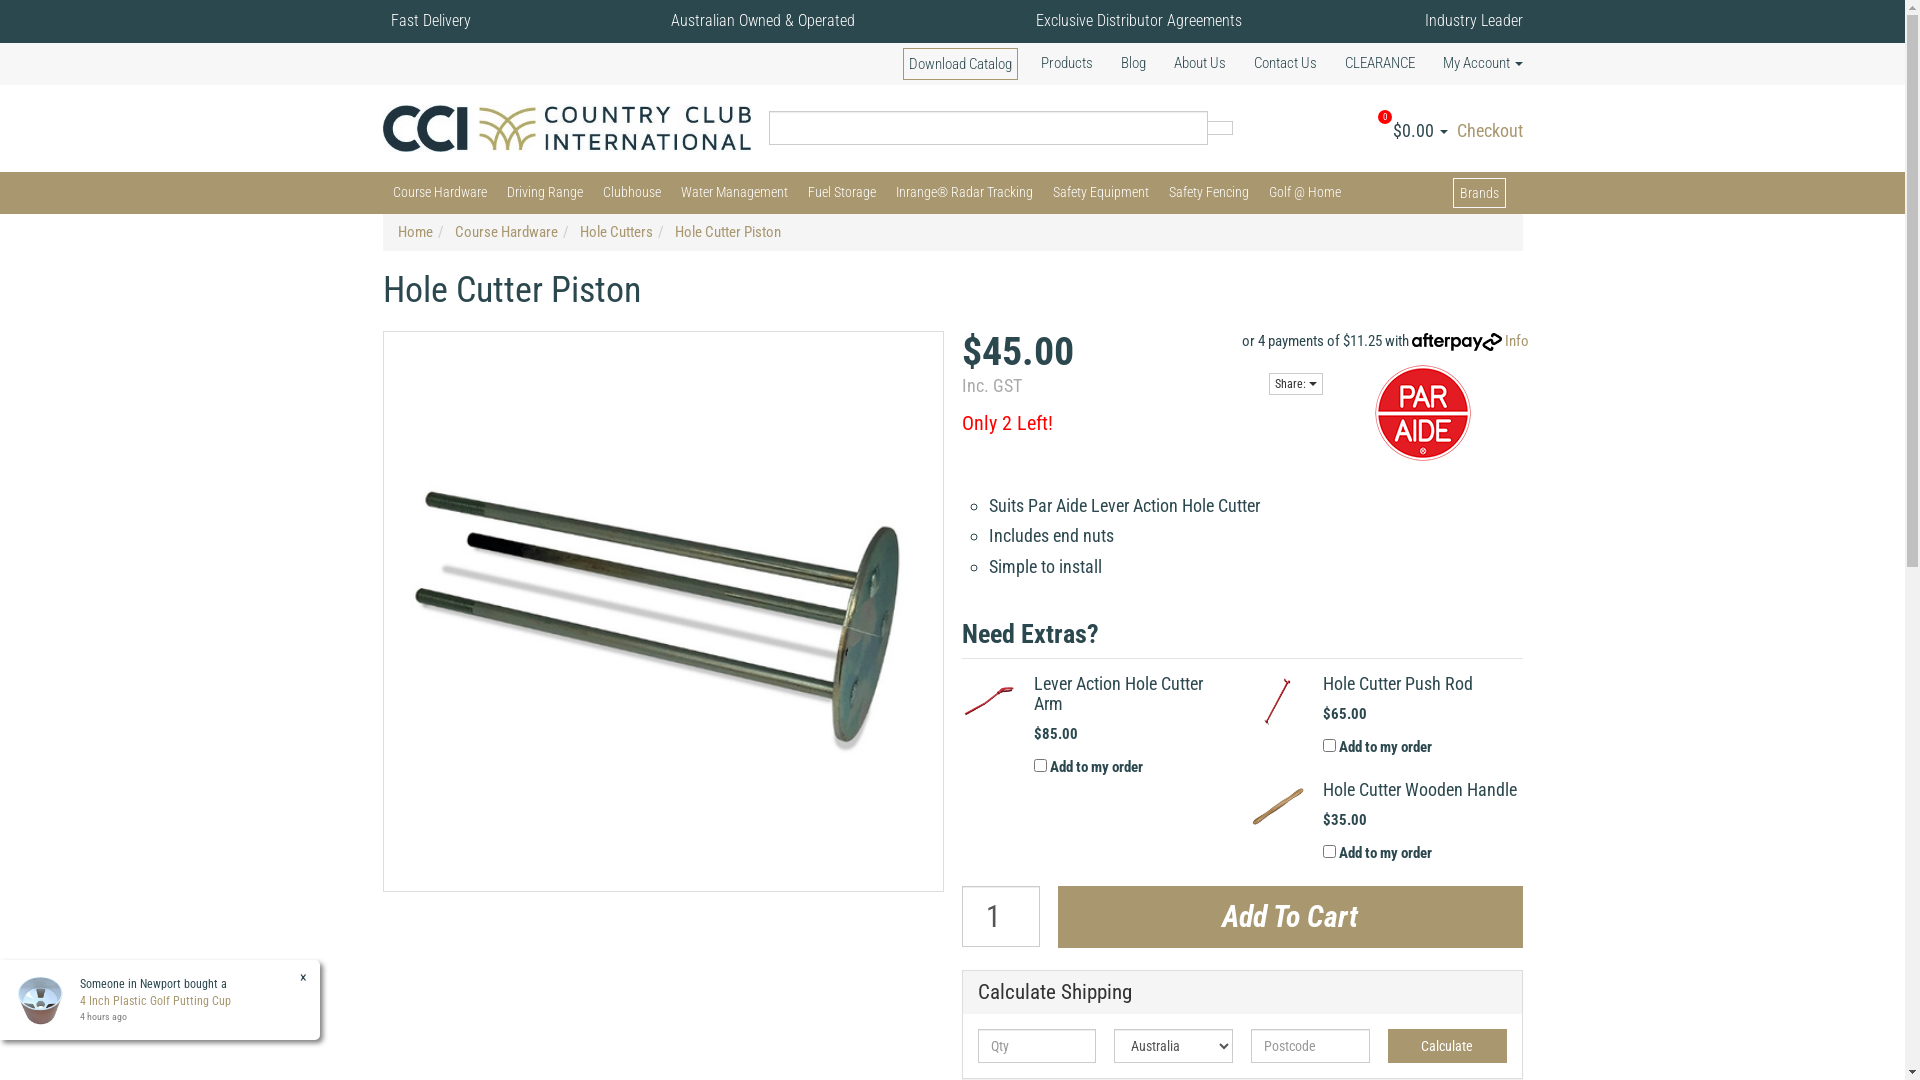 This screenshot has width=1920, height=1080. What do you see at coordinates (1132, 63) in the screenshot?
I see `Blog` at bounding box center [1132, 63].